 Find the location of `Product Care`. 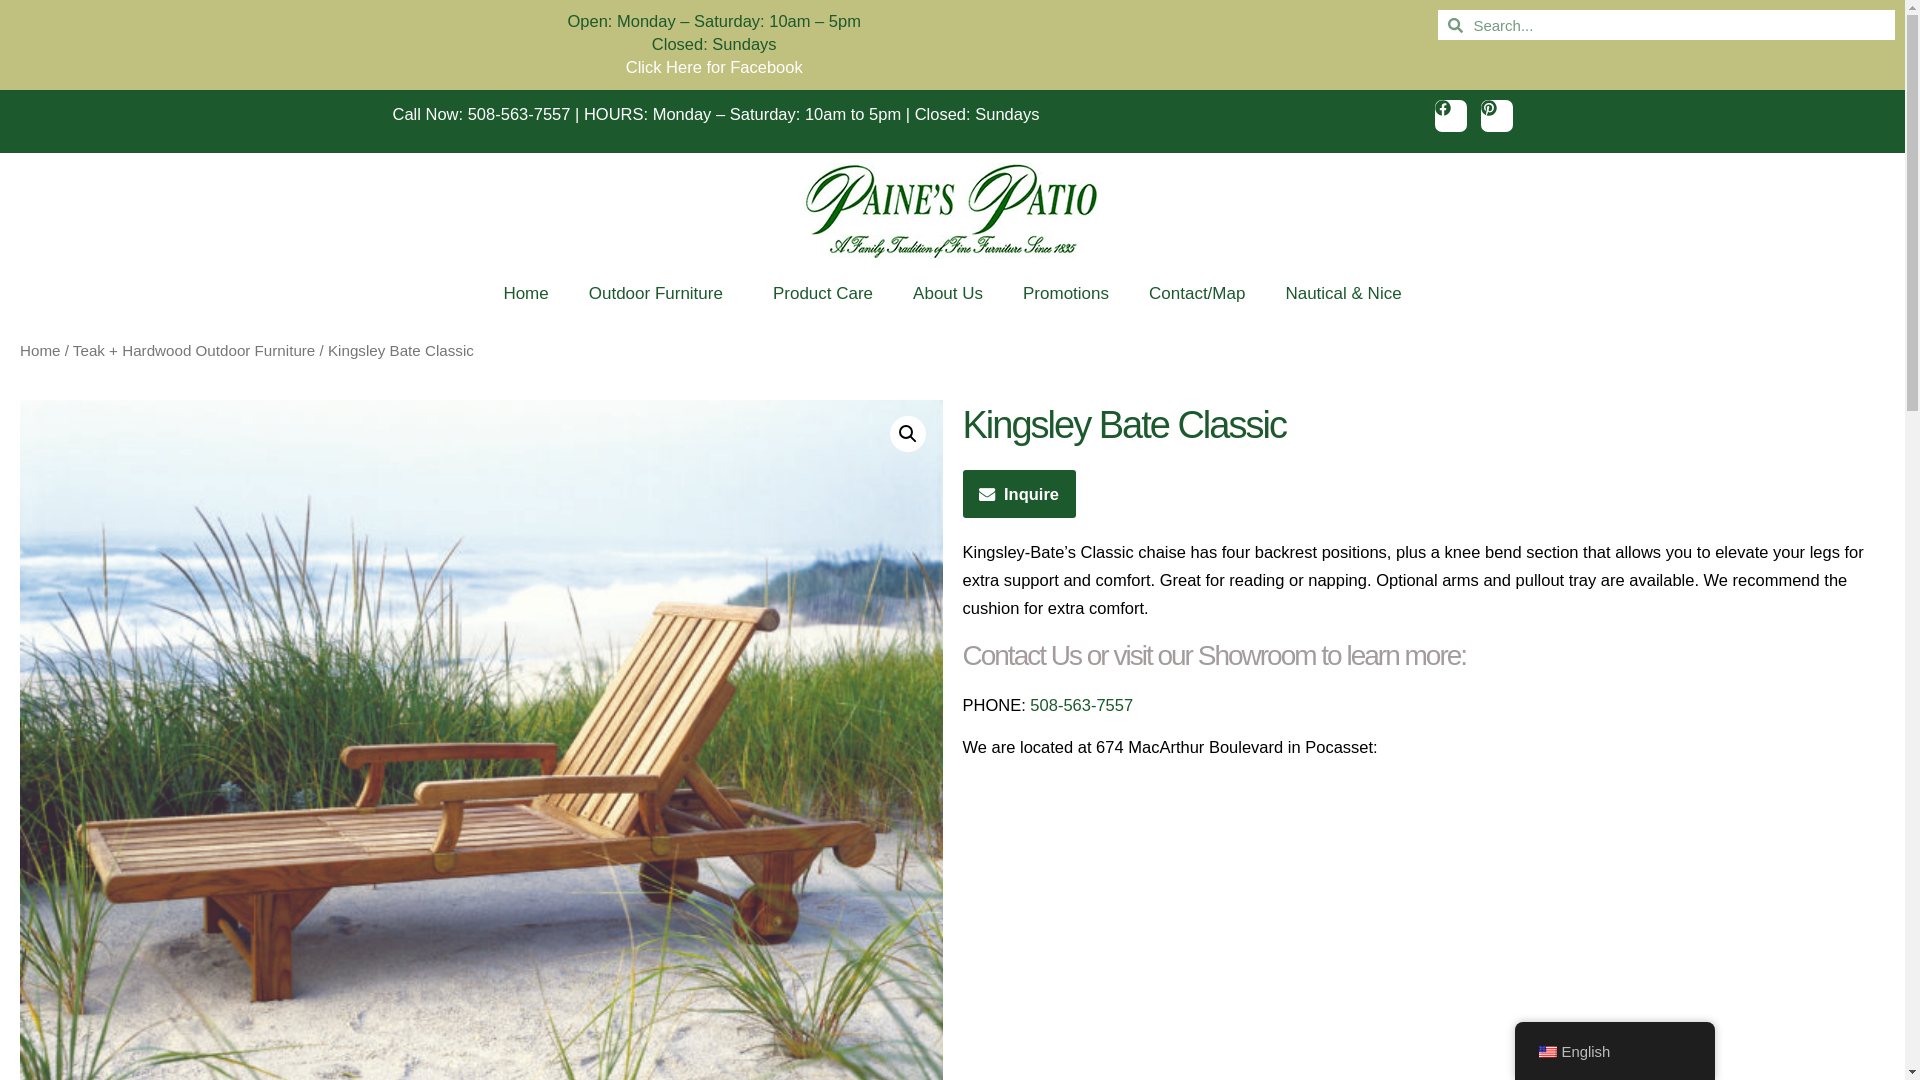

Product Care is located at coordinates (822, 294).